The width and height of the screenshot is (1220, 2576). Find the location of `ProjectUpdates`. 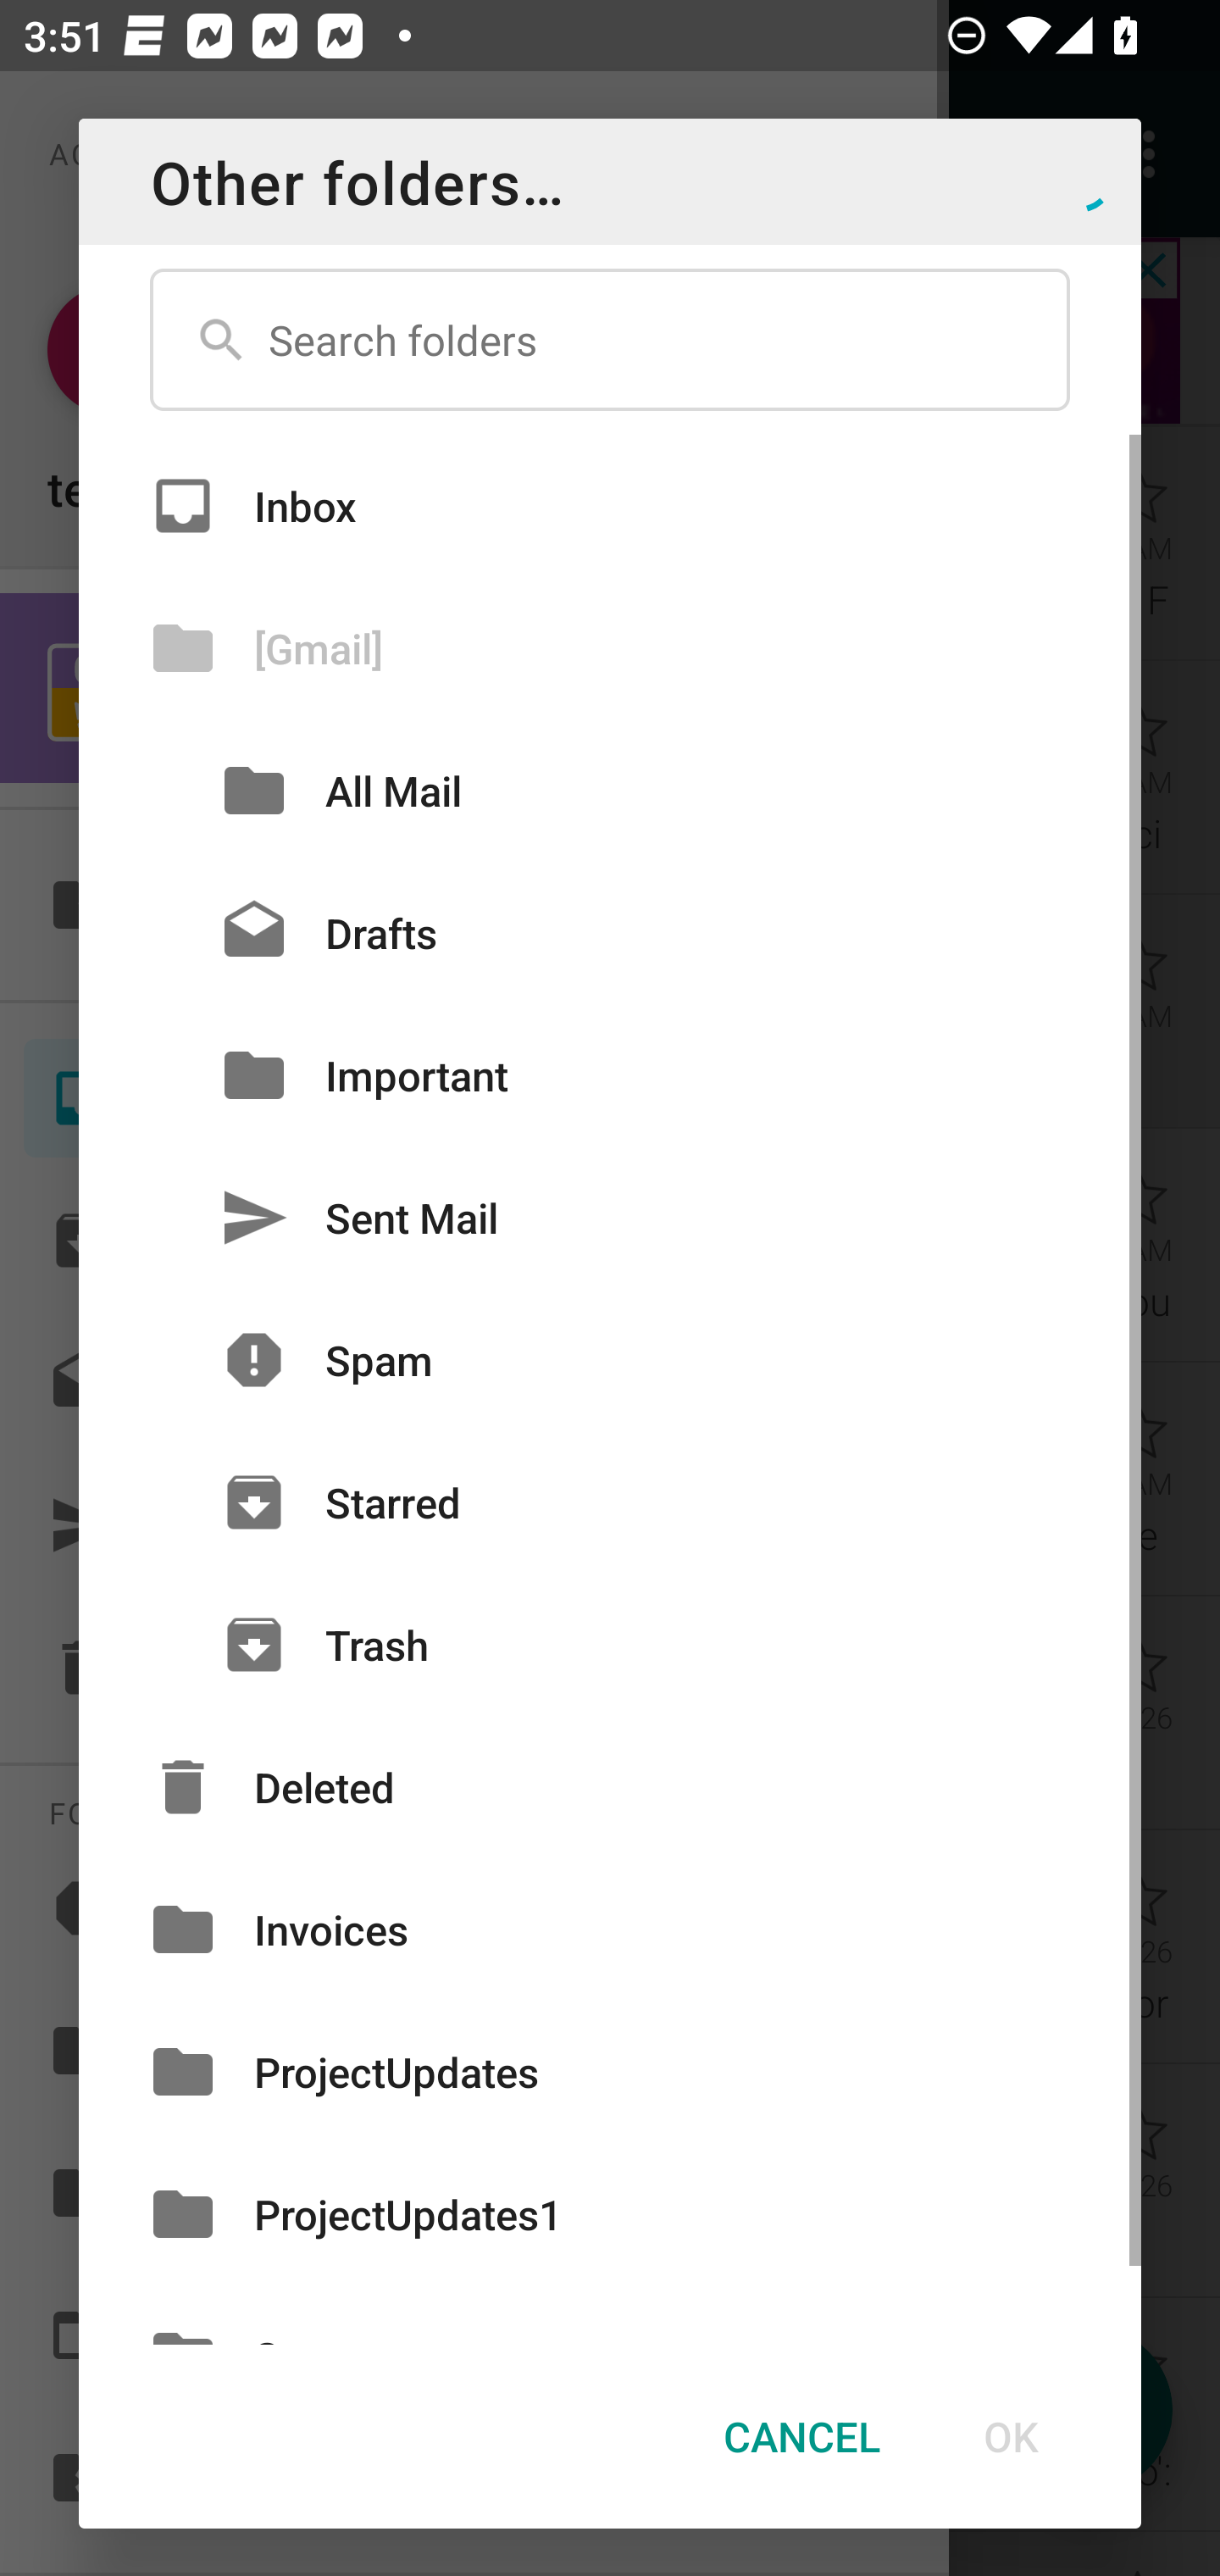

ProjectUpdates is located at coordinates (610, 2073).